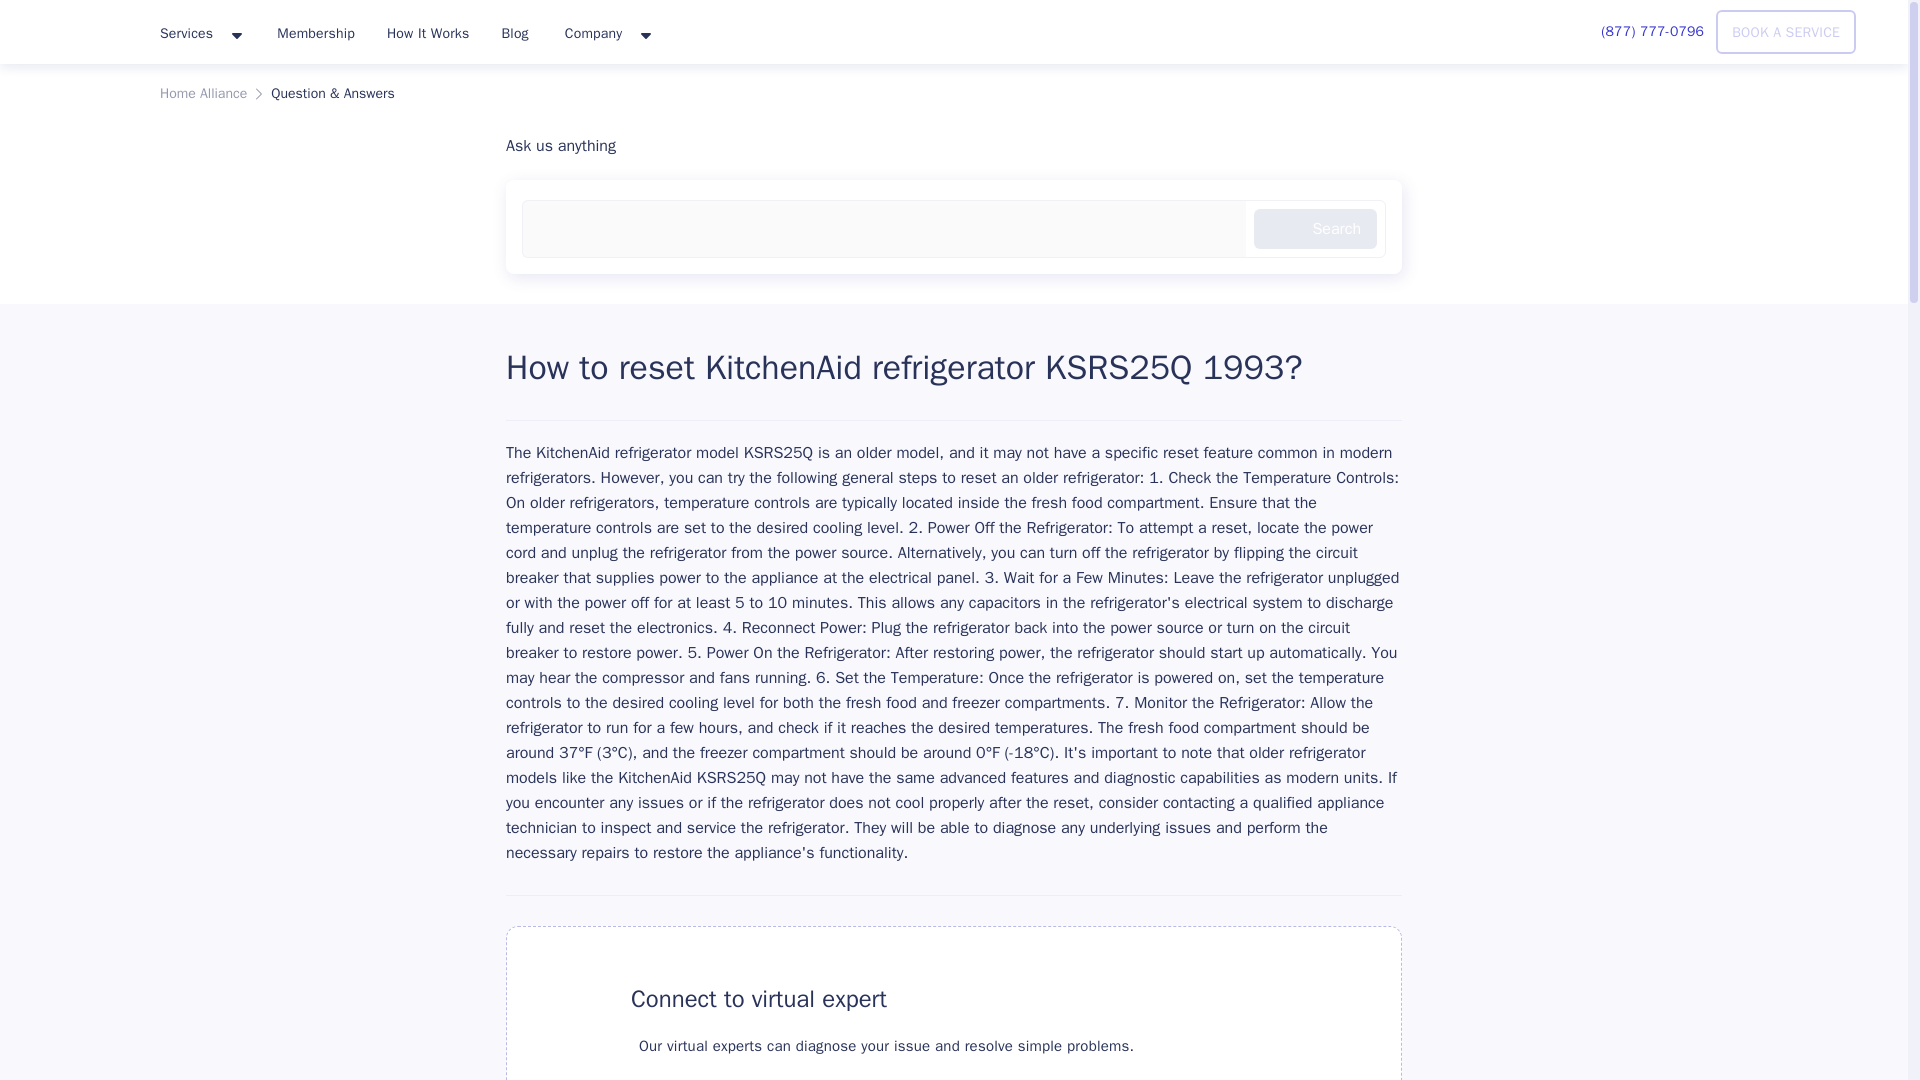  I want to click on Company, so click(607, 34).